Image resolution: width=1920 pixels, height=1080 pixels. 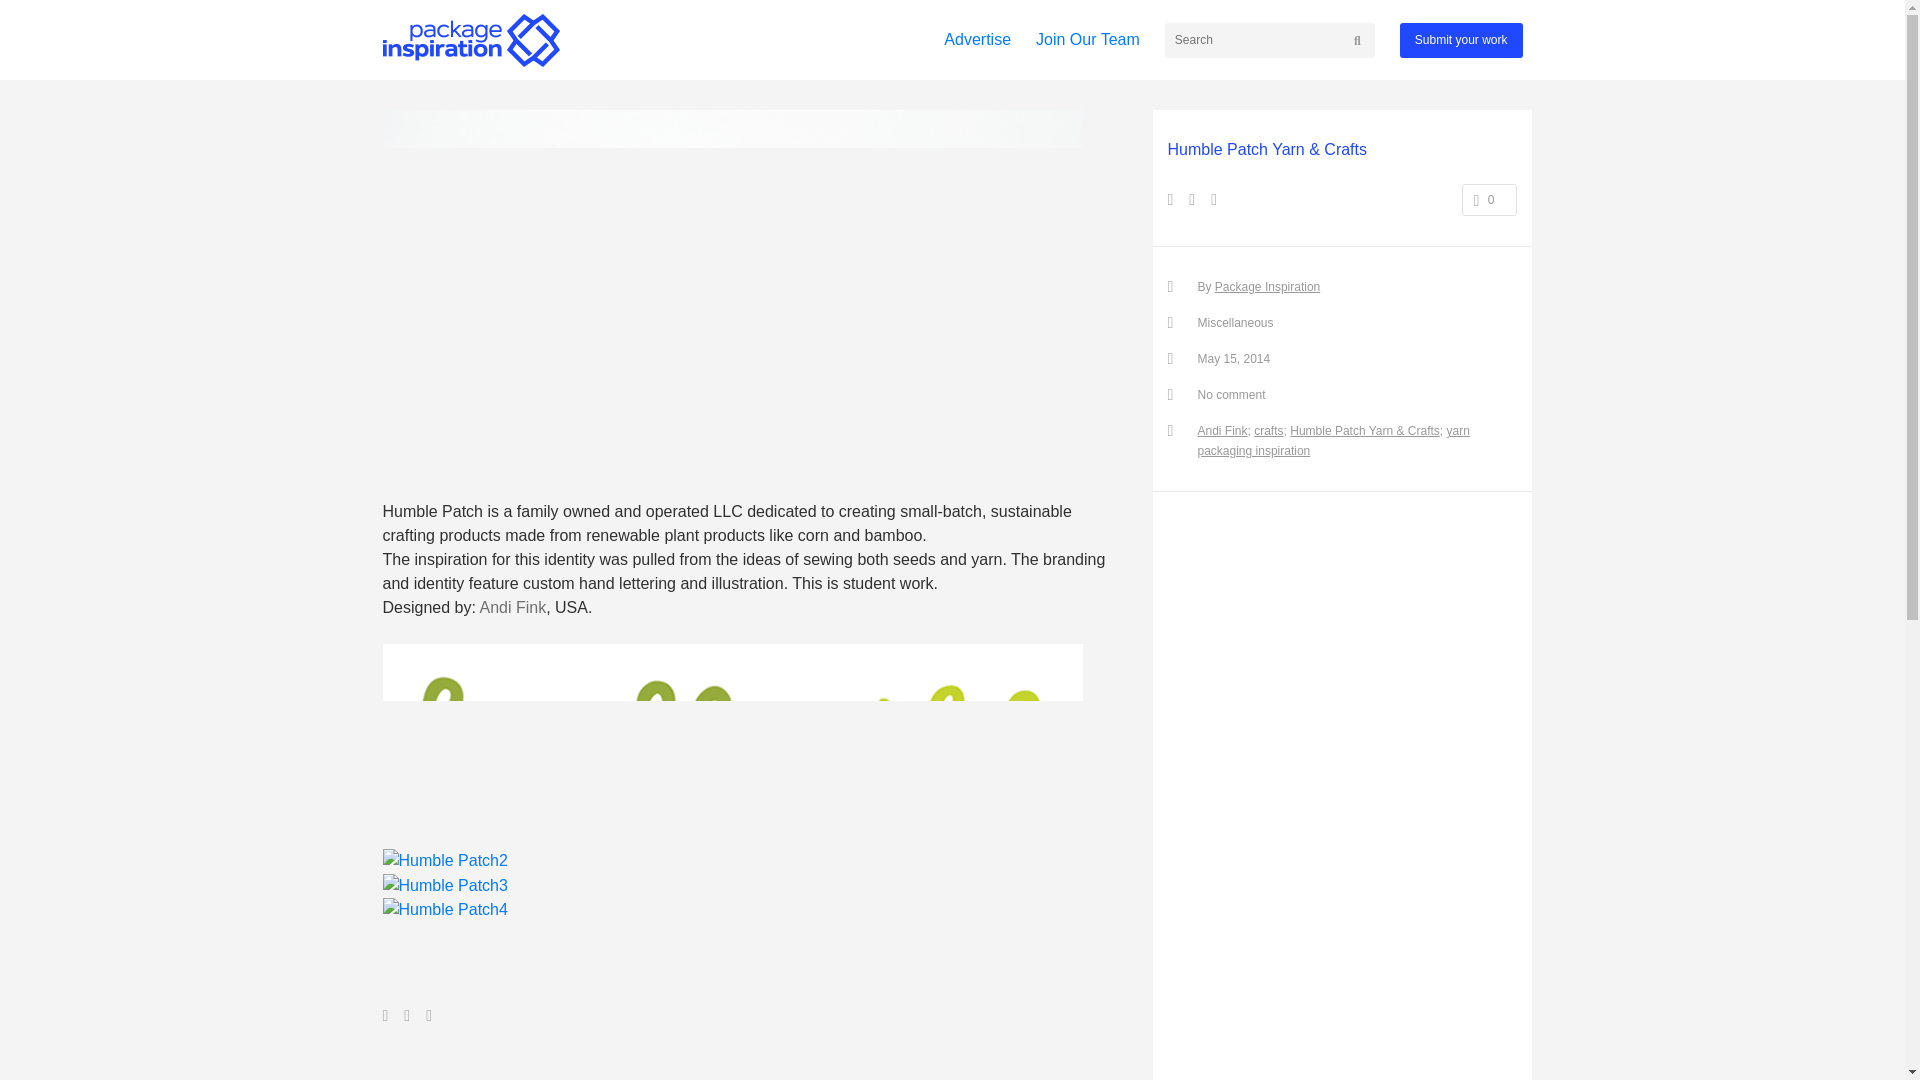 What do you see at coordinates (1088, 39) in the screenshot?
I see `Join Our Team` at bounding box center [1088, 39].